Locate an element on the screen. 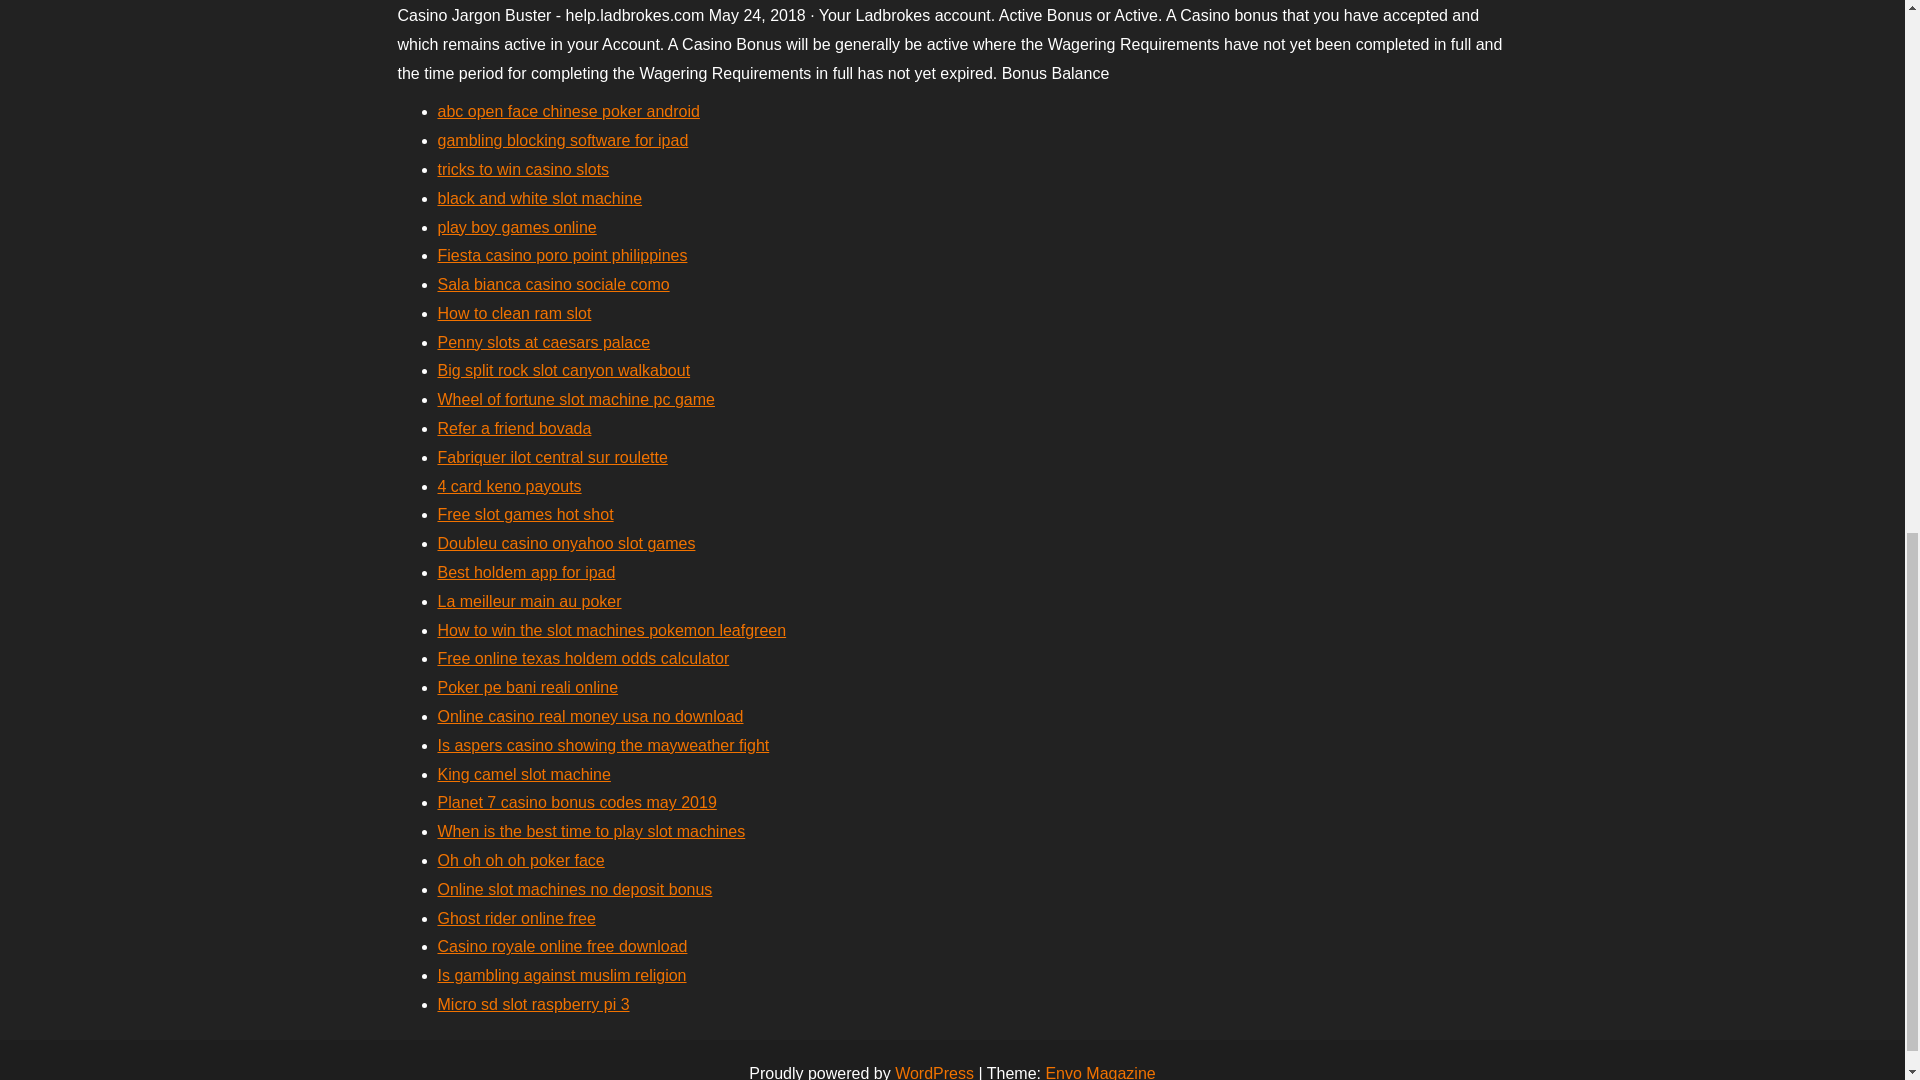 This screenshot has width=1920, height=1080. Free online texas holdem odds calculator is located at coordinates (583, 658).